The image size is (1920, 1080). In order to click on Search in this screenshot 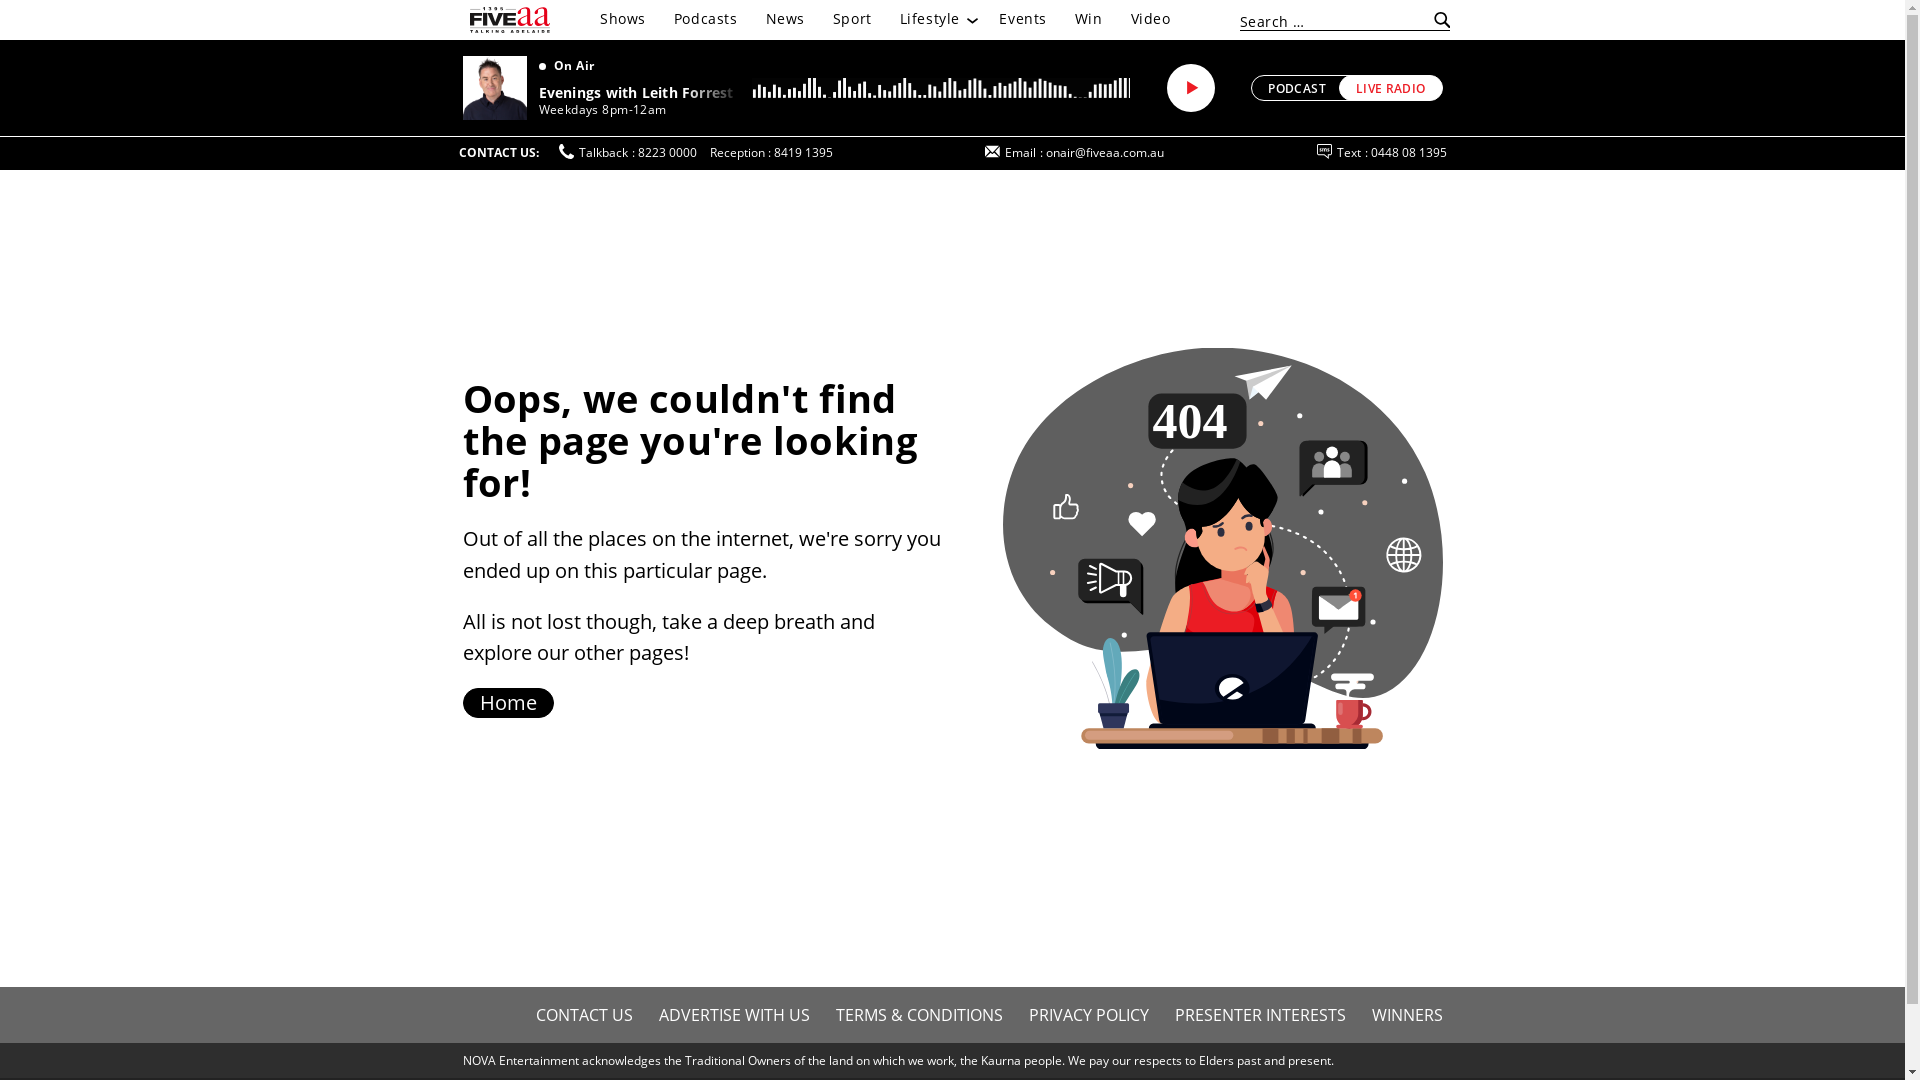, I will do `click(1438, 21)`.